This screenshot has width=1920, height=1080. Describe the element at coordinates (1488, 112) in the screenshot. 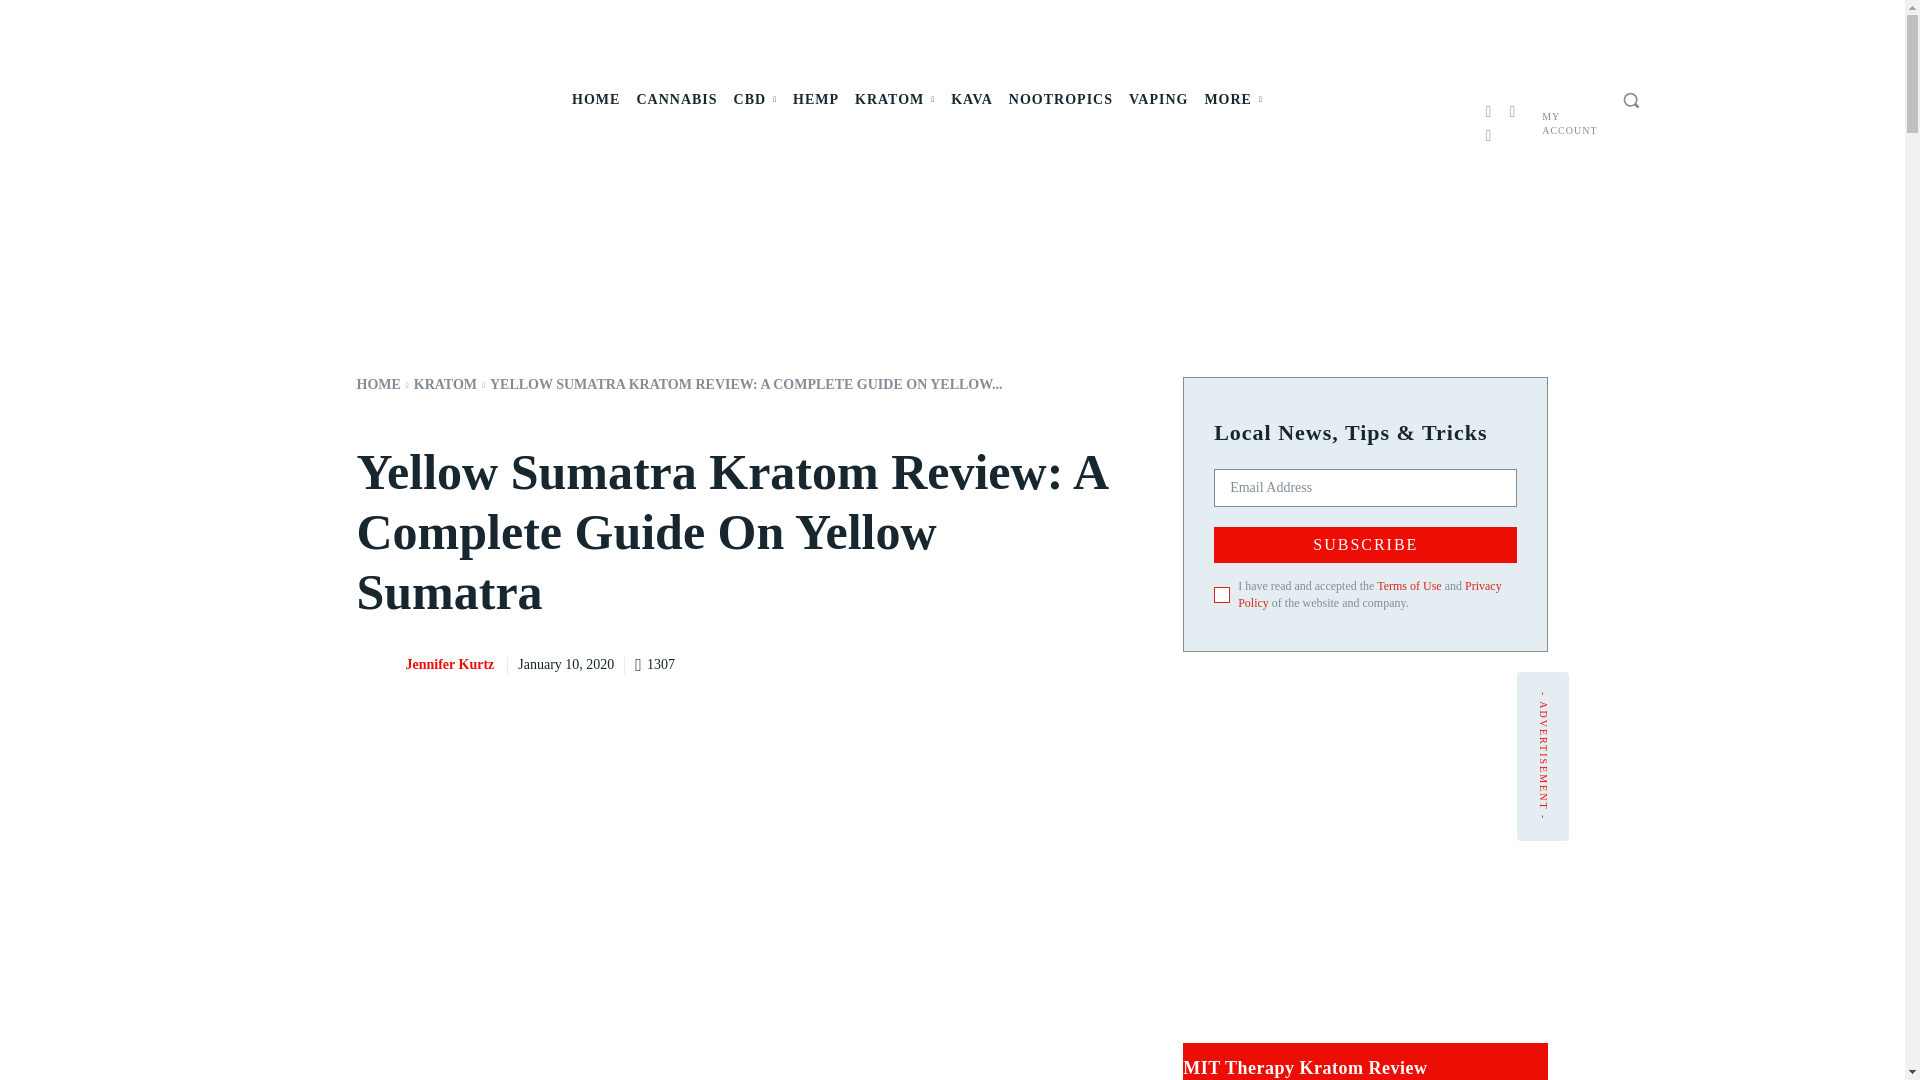

I see `Facebook` at that location.